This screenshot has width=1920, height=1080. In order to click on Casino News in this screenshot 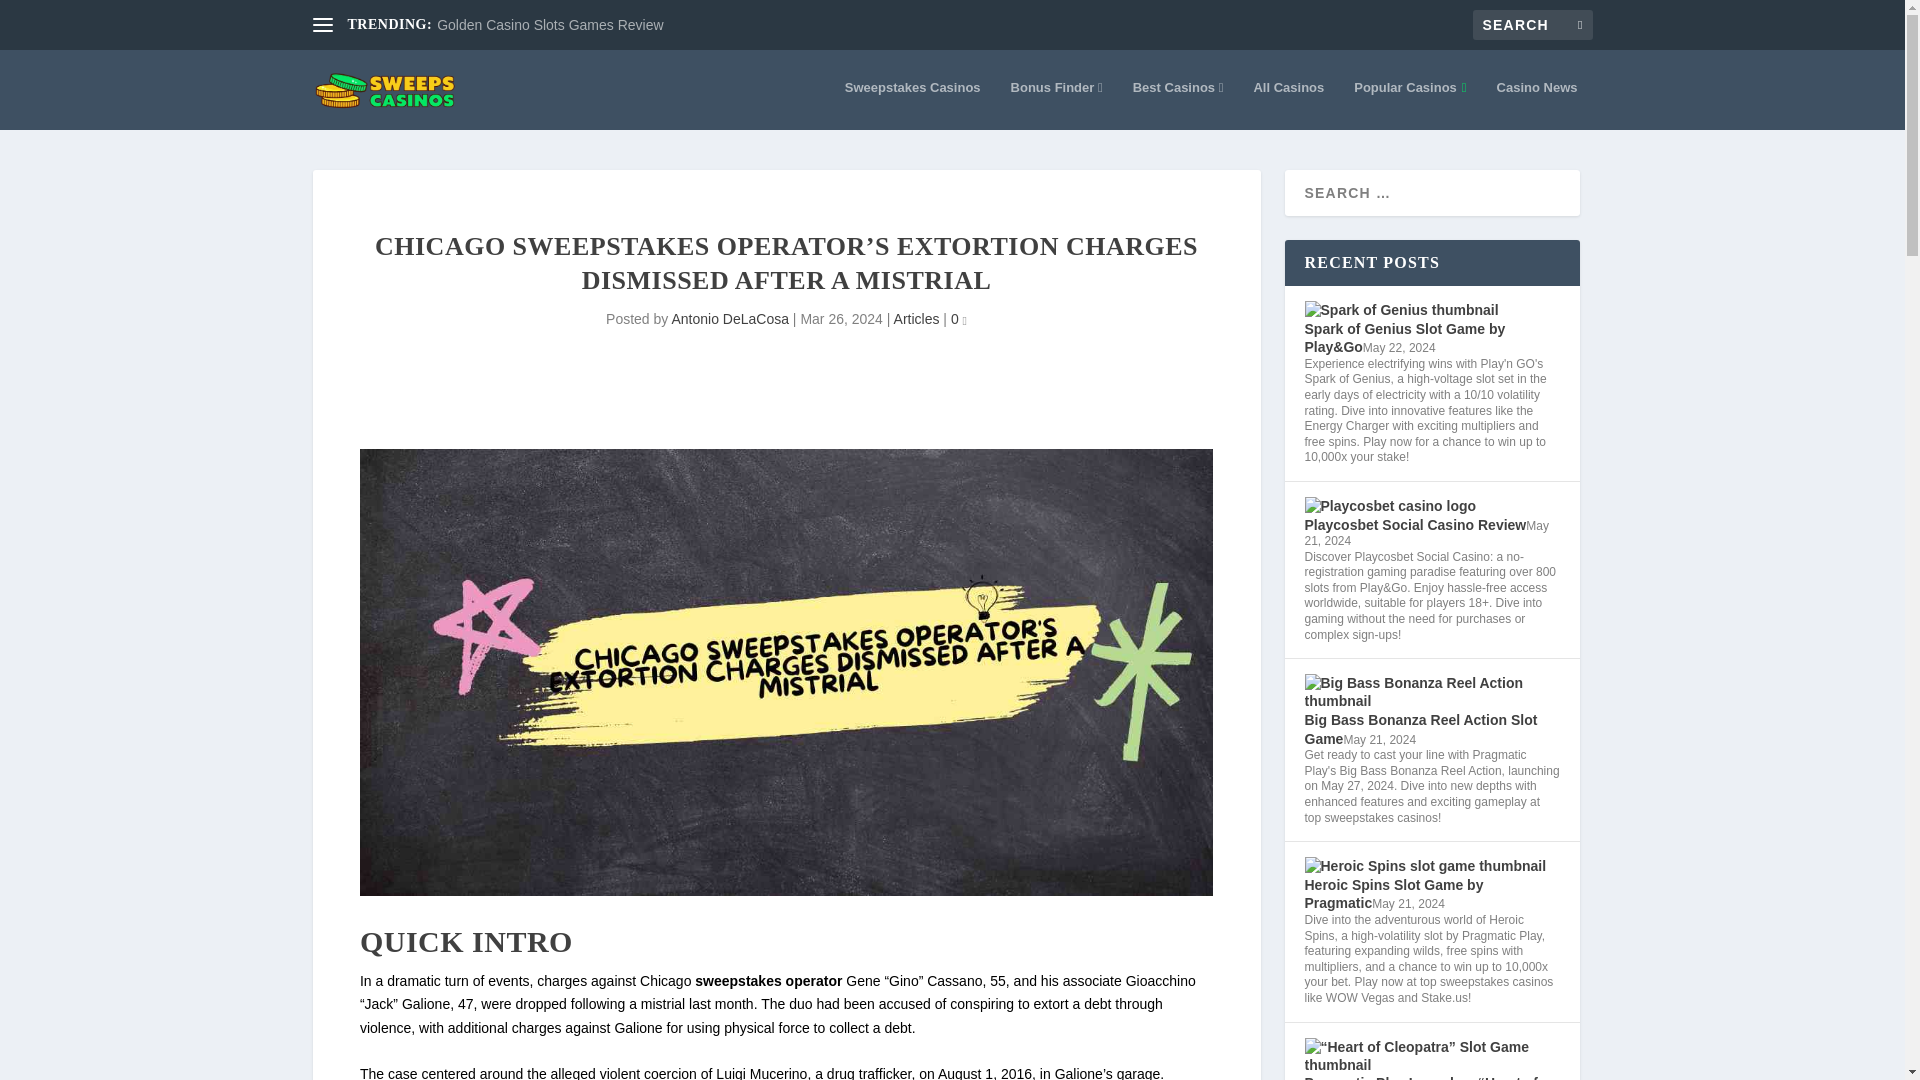, I will do `click(1538, 104)`.